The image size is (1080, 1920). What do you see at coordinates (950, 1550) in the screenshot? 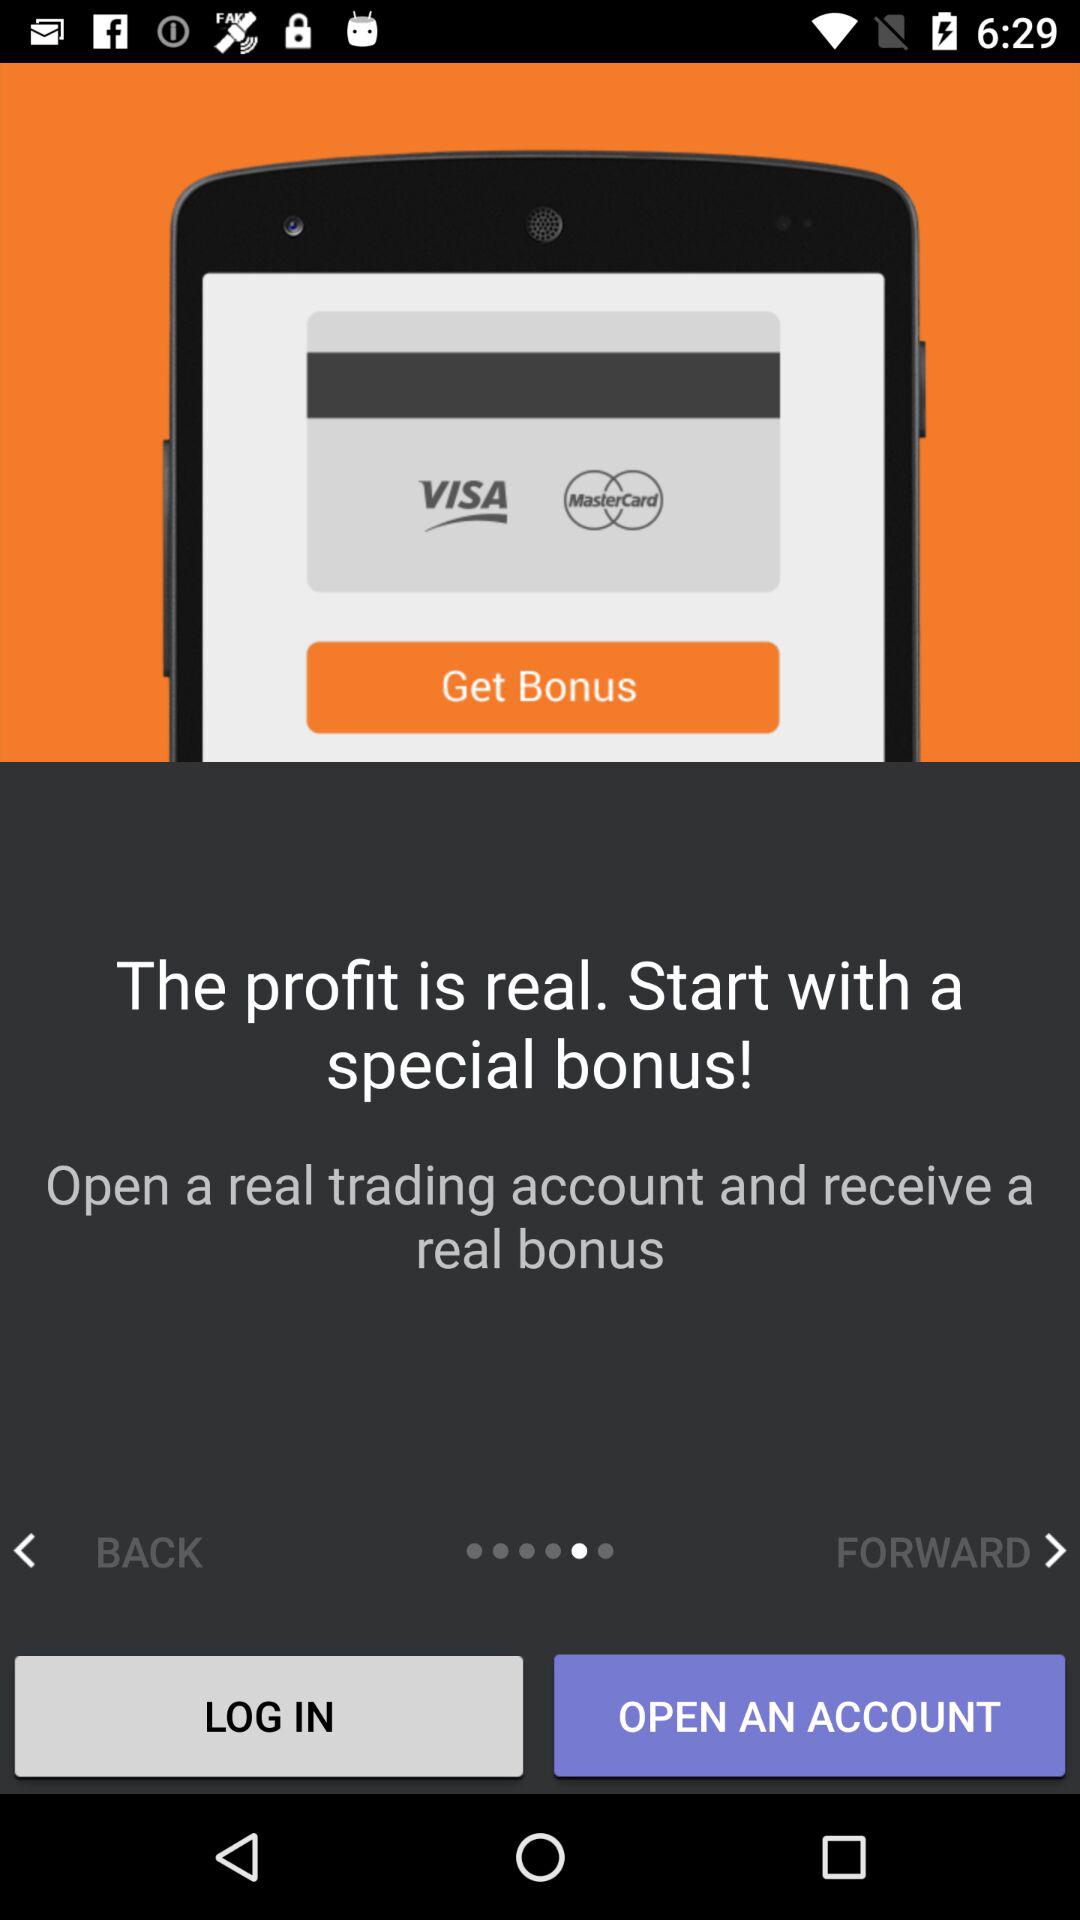
I see `scroll until the forward item` at bounding box center [950, 1550].